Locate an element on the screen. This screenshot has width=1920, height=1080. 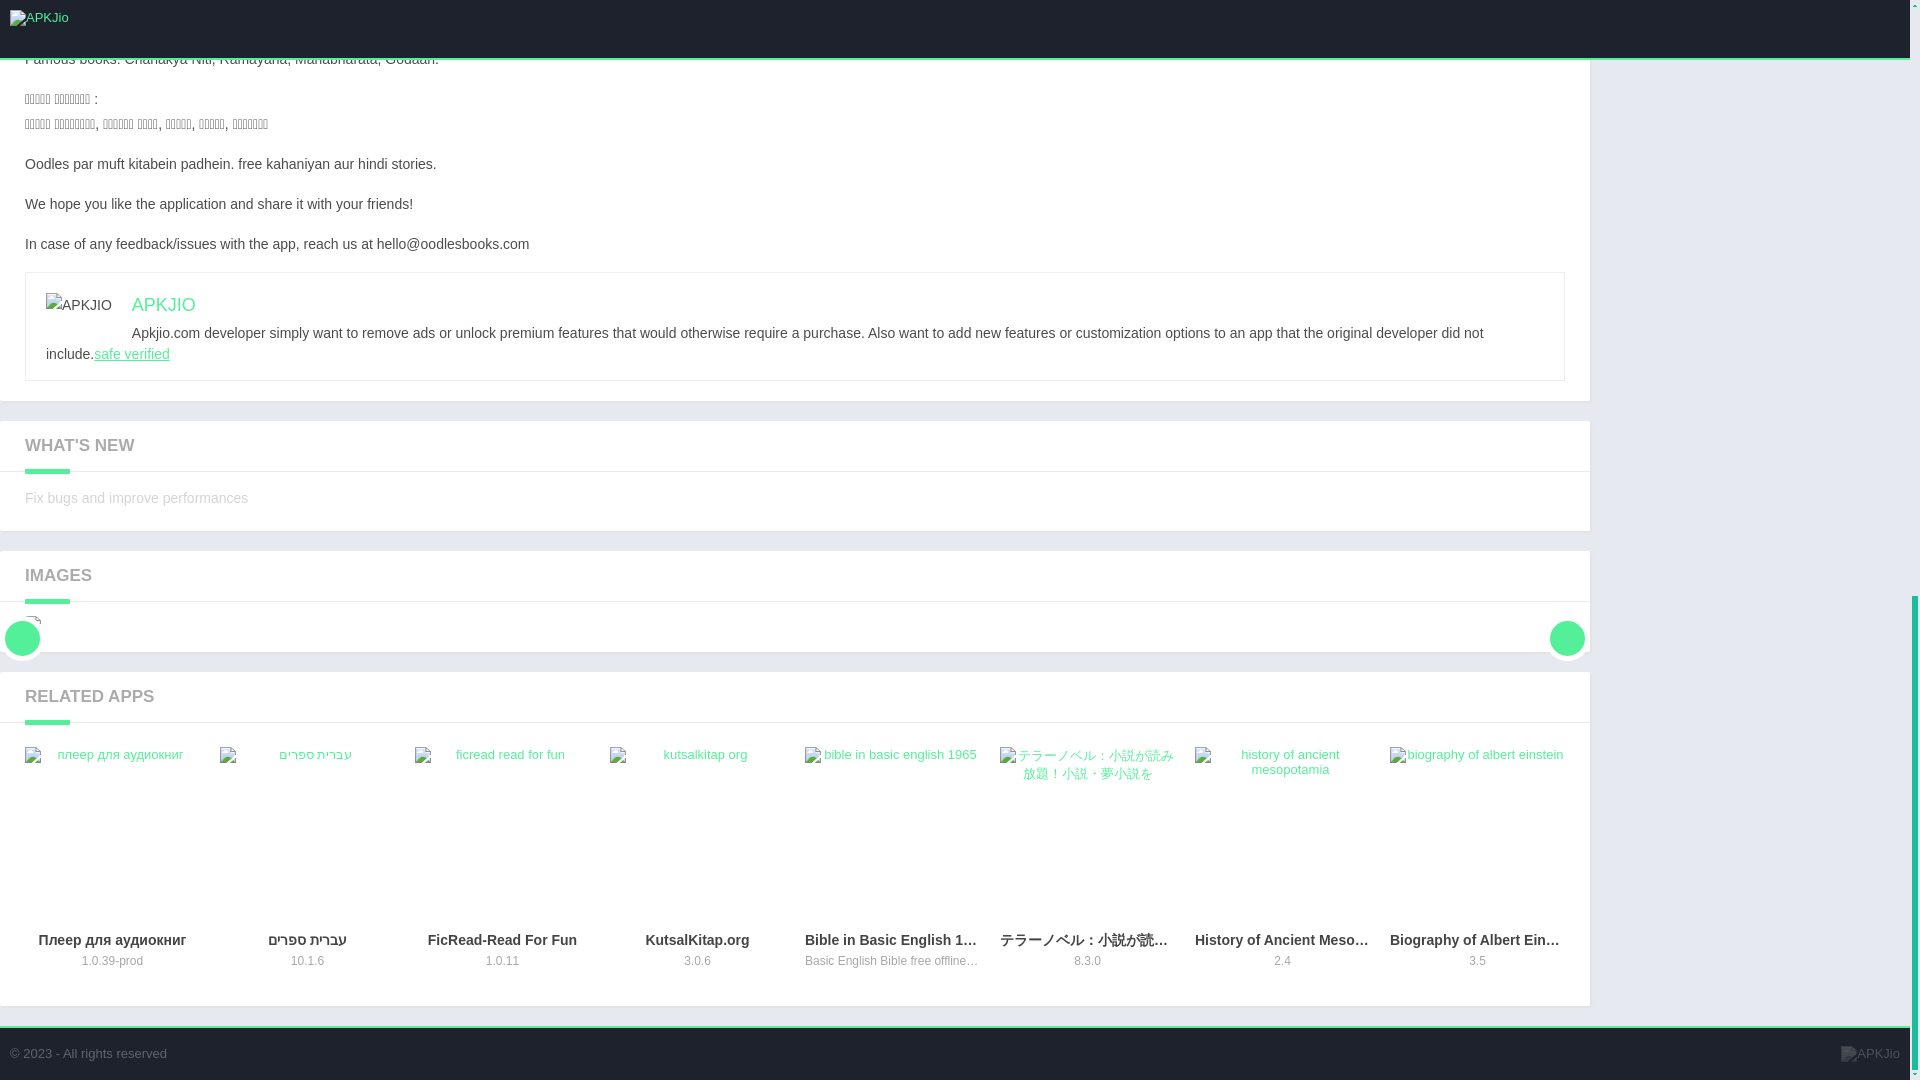
Next is located at coordinates (502, 869).